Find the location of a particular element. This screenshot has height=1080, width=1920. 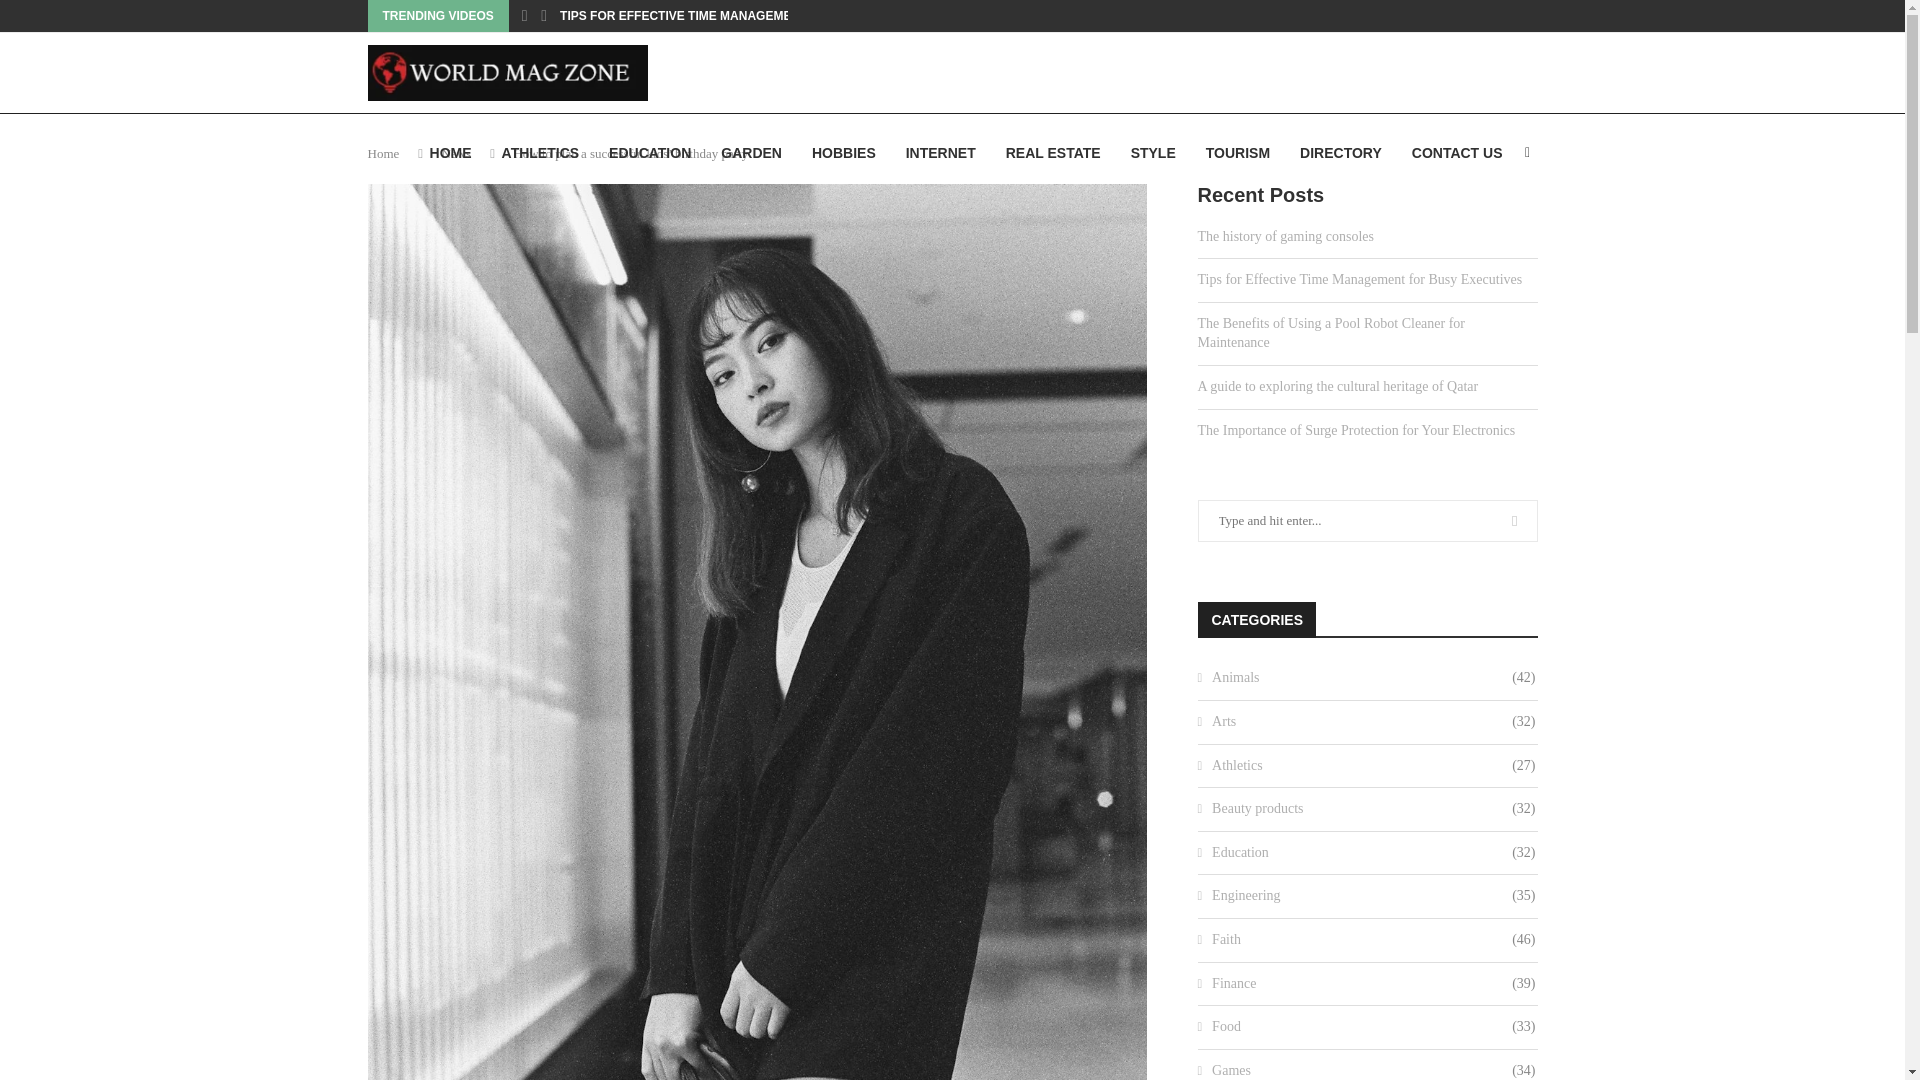

Home is located at coordinates (384, 152).